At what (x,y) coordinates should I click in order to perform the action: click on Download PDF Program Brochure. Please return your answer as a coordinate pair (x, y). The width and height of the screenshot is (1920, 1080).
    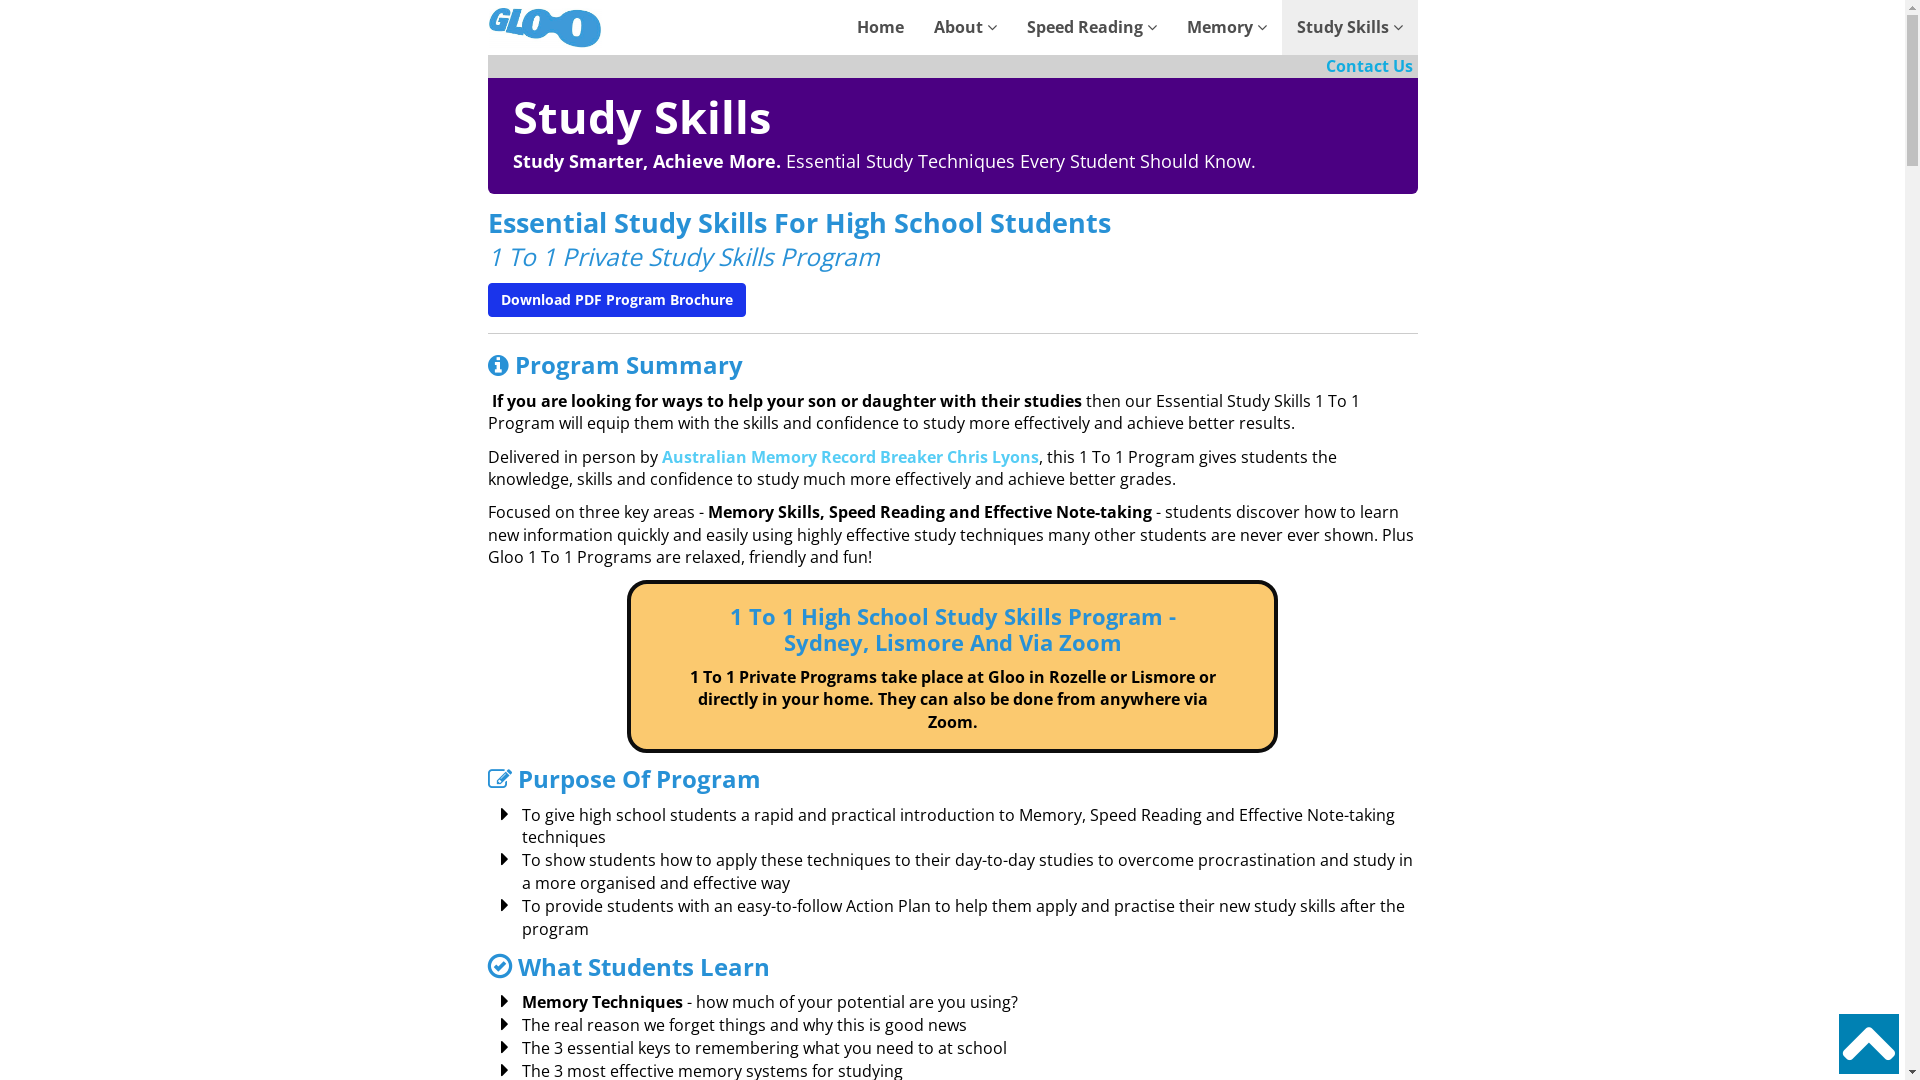
    Looking at the image, I should click on (617, 300).